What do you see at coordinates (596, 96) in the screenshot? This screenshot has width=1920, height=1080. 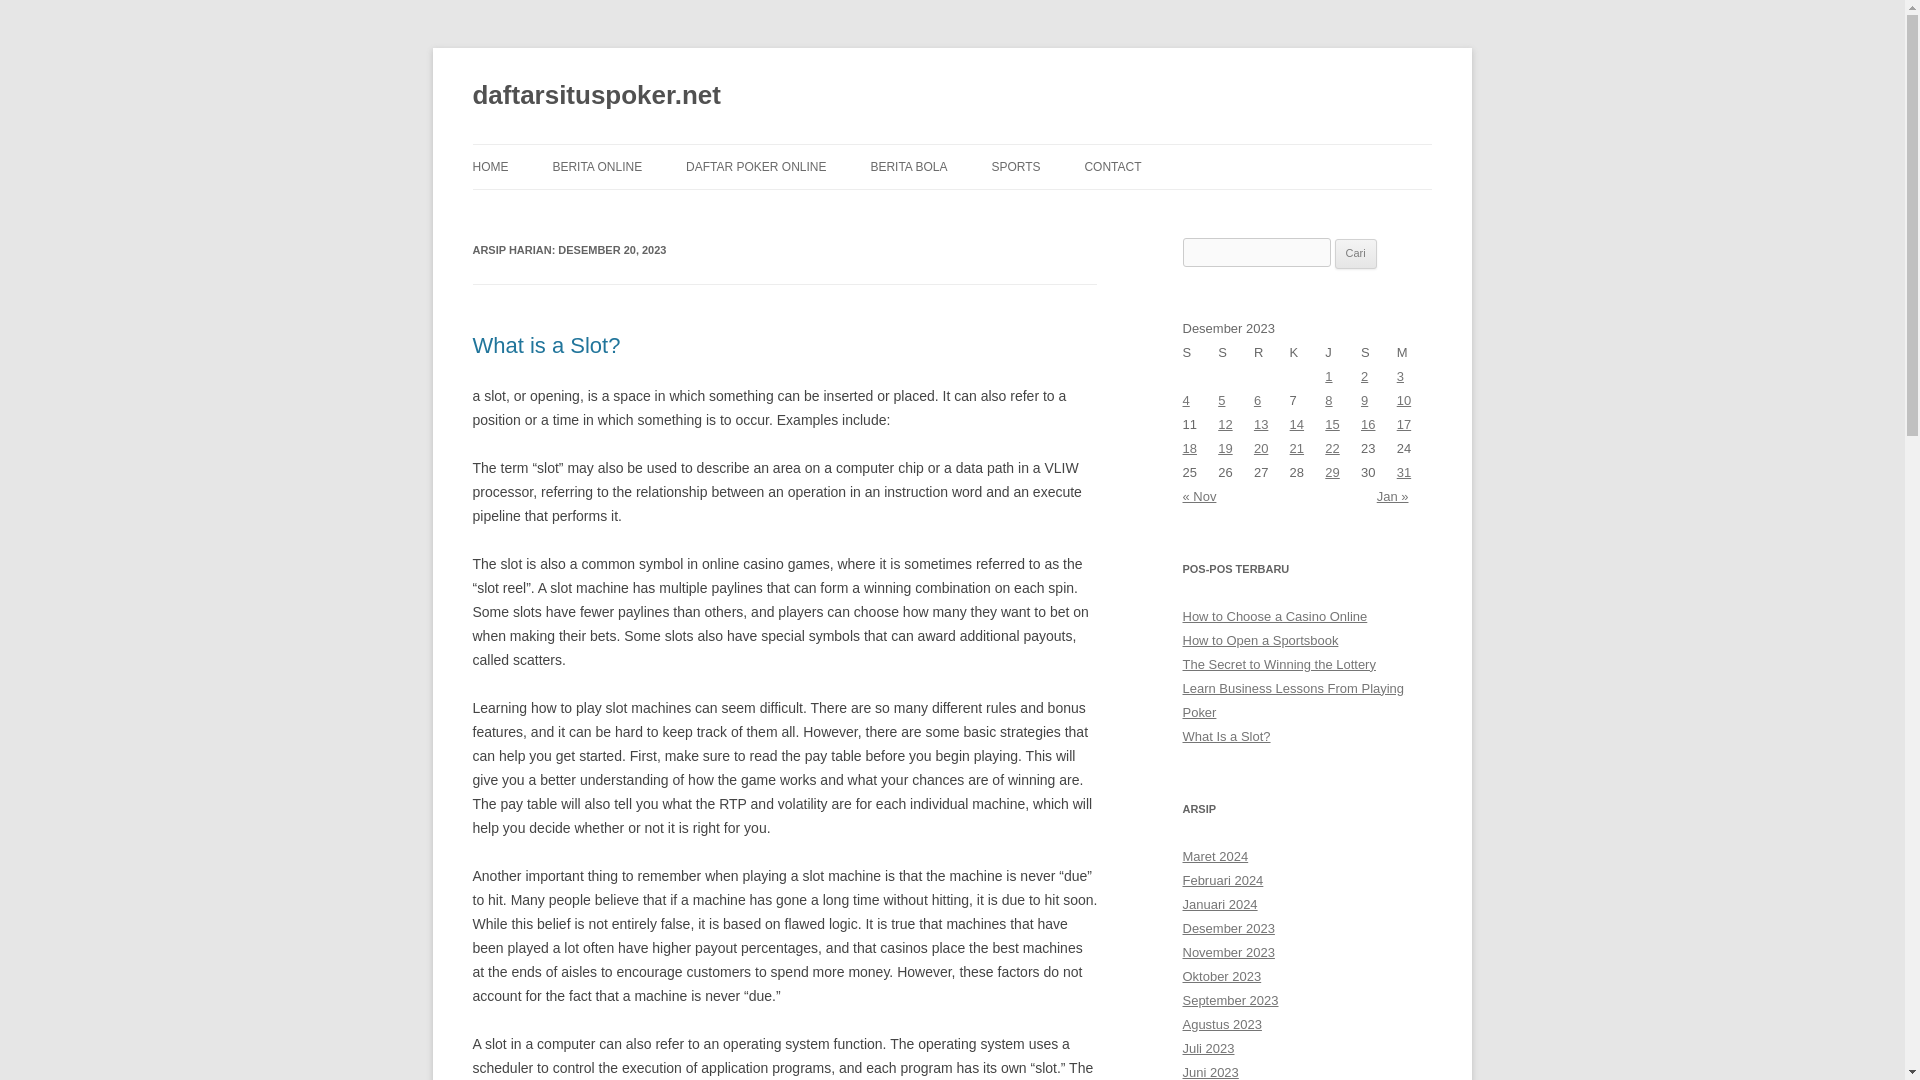 I see `daftarsituspoker.net` at bounding box center [596, 96].